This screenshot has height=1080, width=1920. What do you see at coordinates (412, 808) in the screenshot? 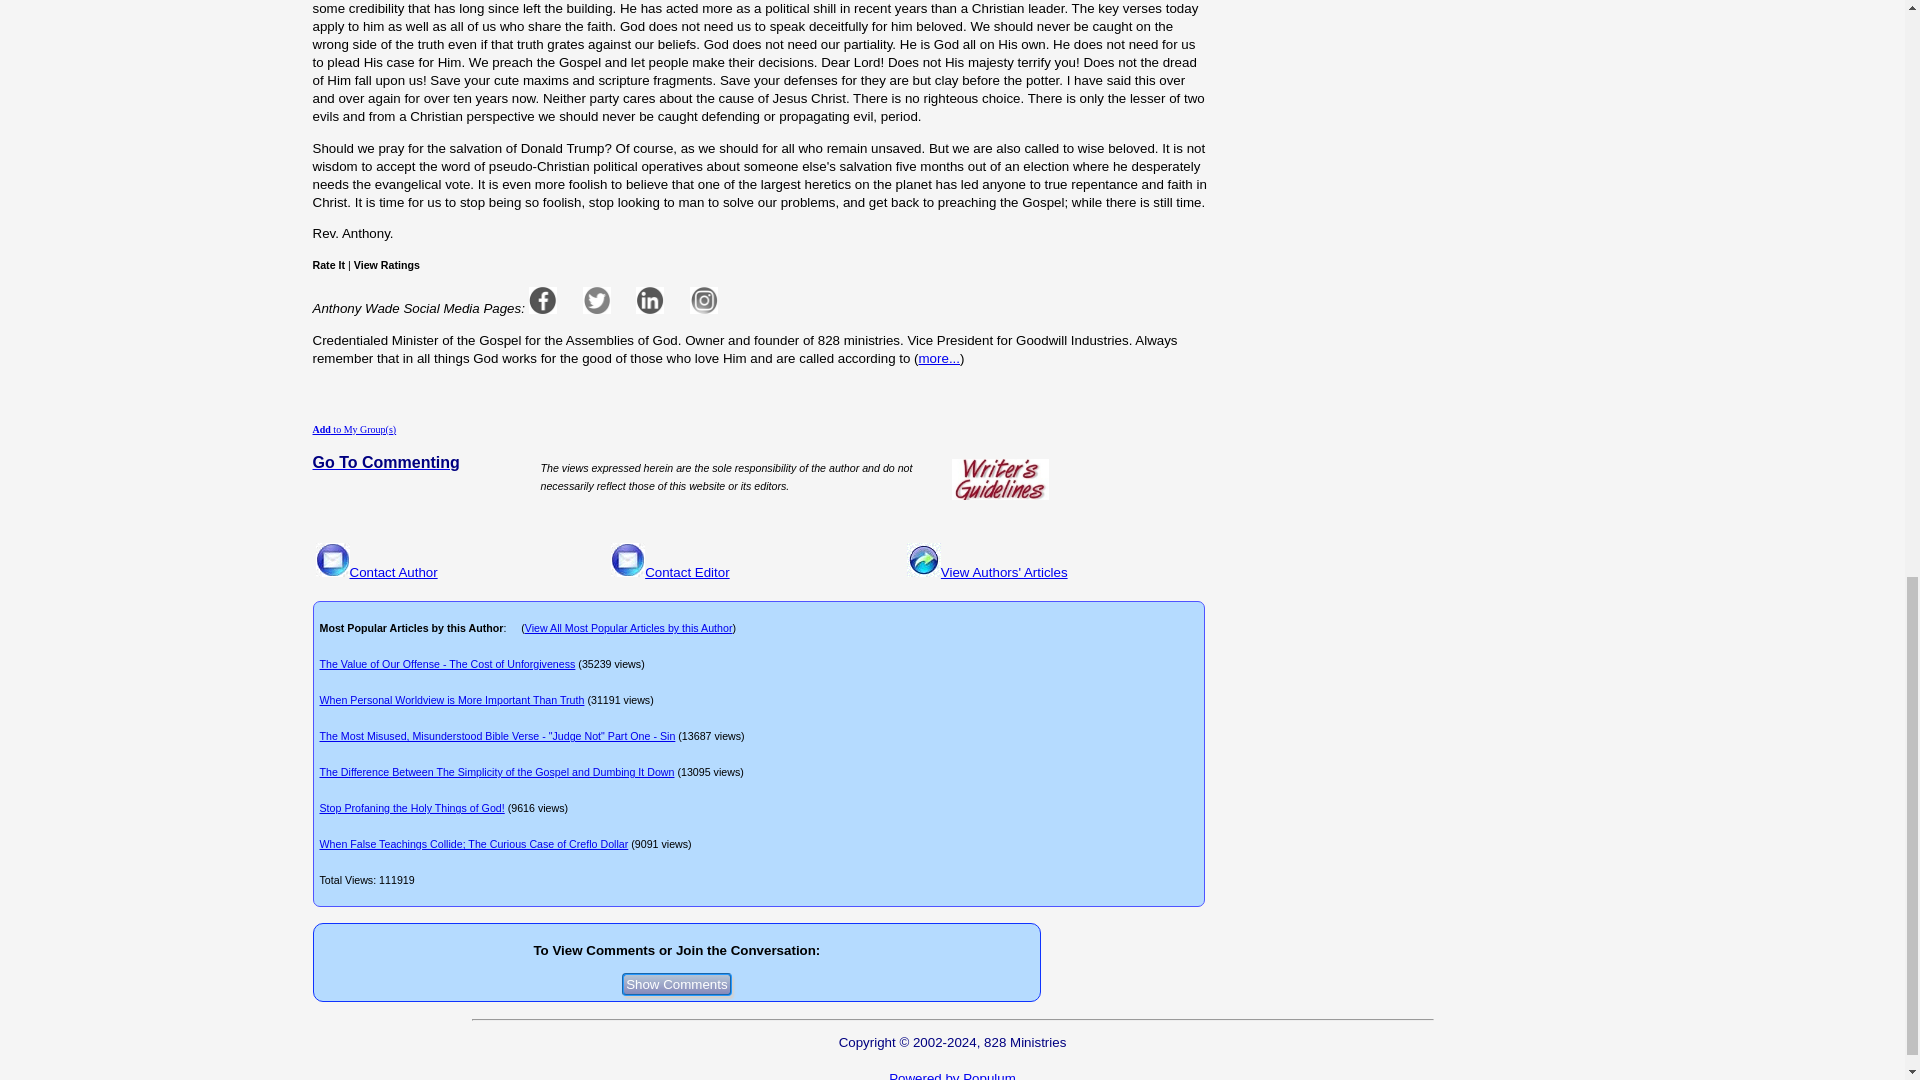
I see `Stop Profaning the Holy Things of God!` at bounding box center [412, 808].